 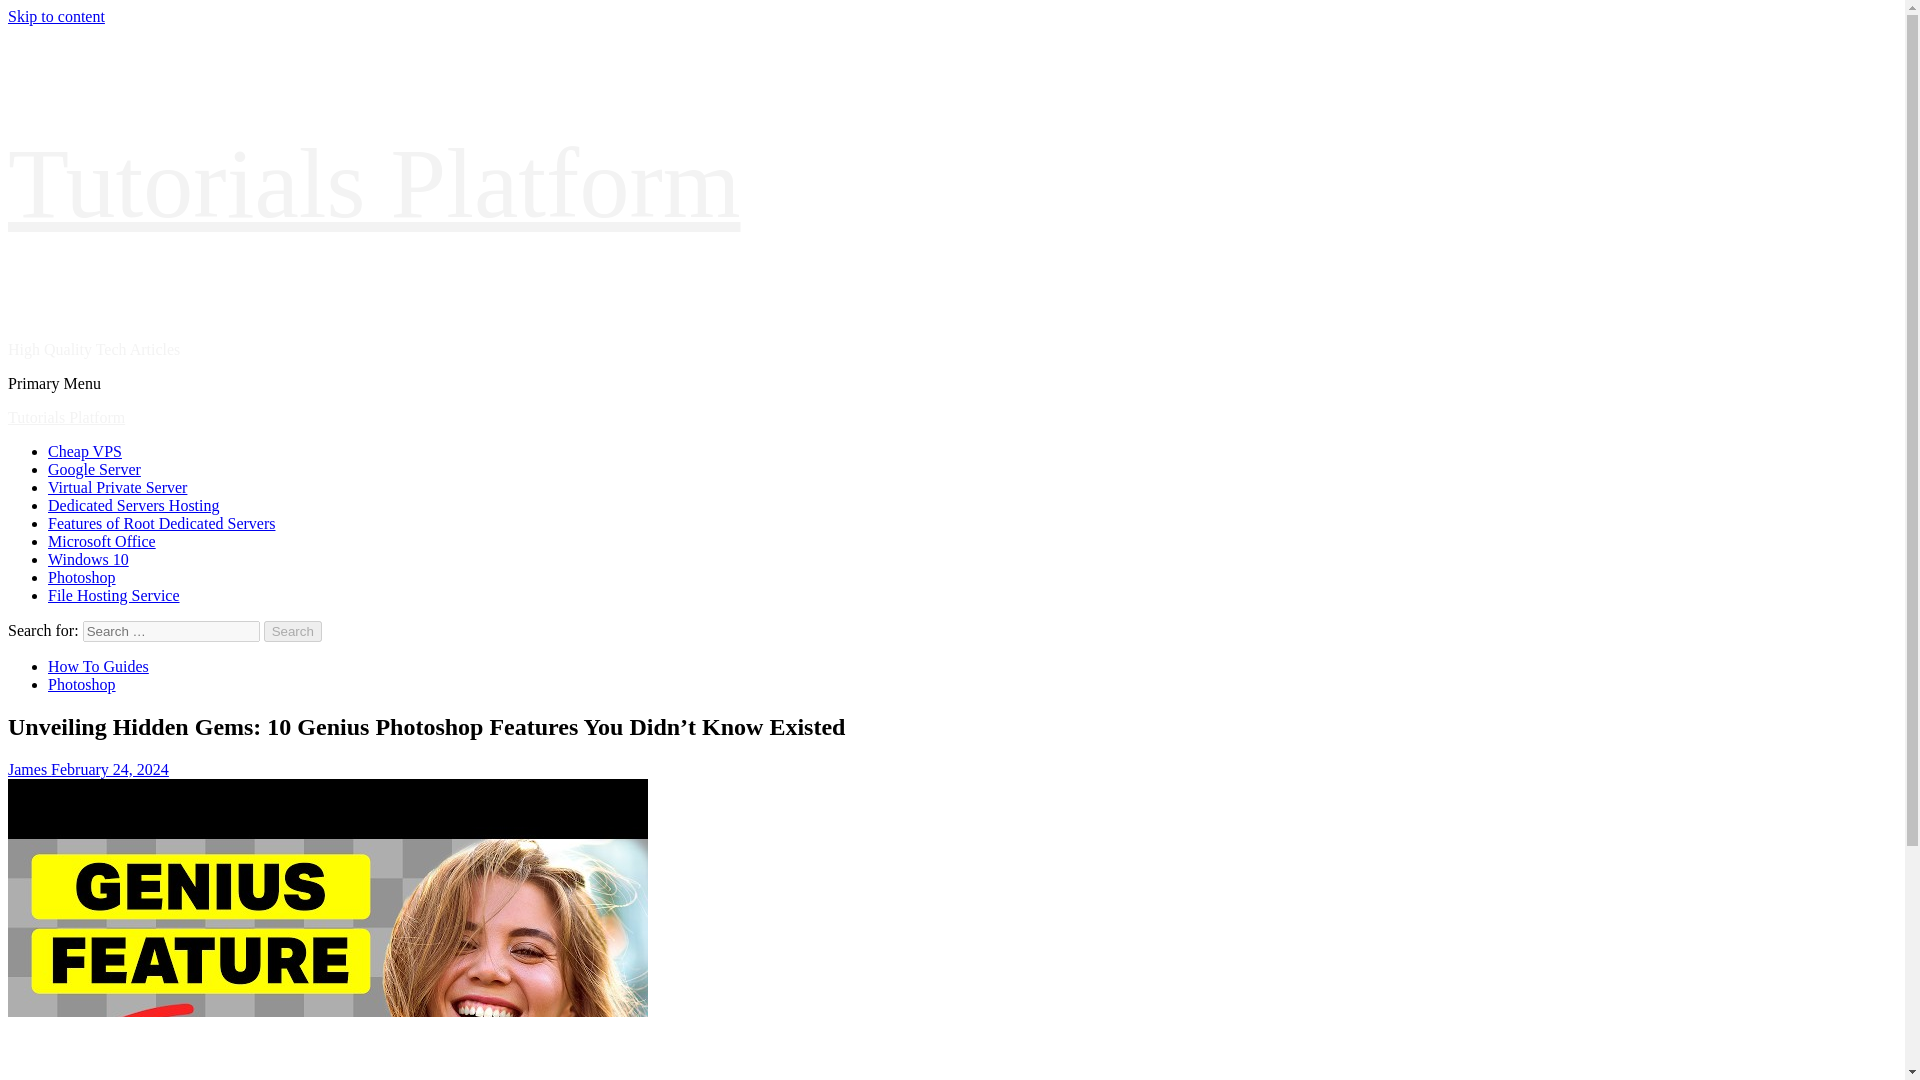 I want to click on Skip to content, so click(x=56, y=16).